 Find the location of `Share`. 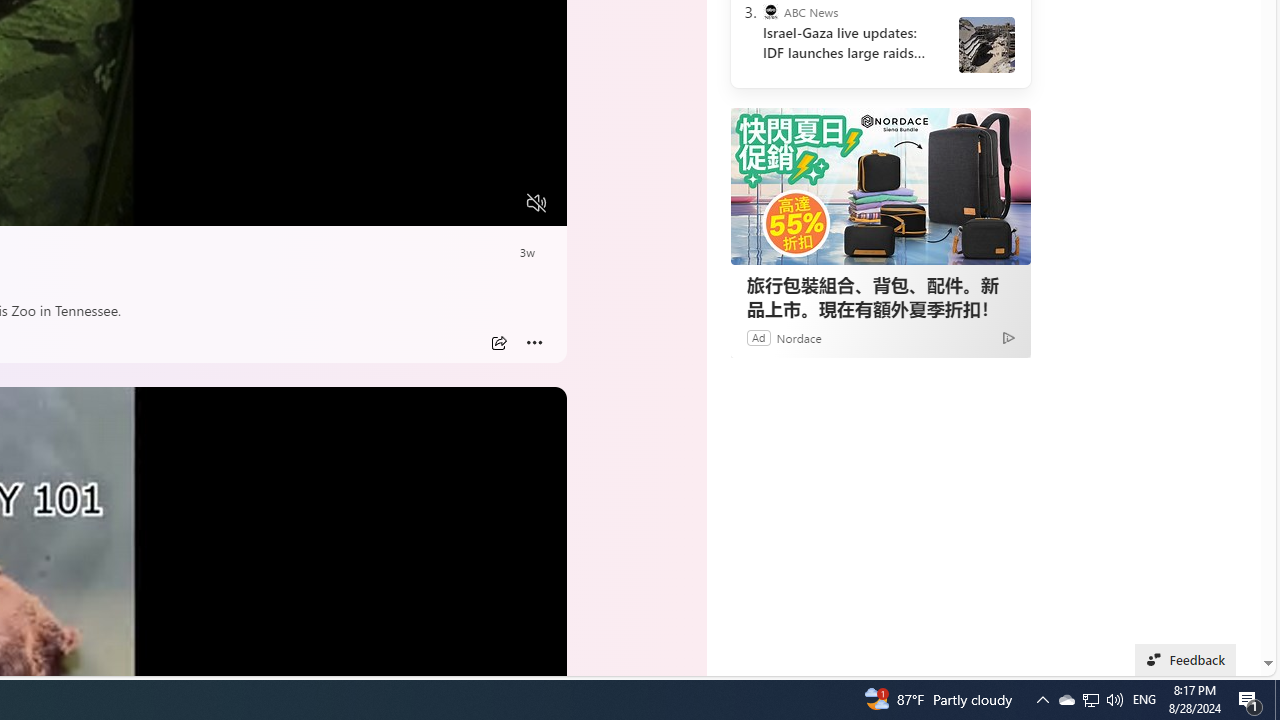

Share is located at coordinates (498, 343).